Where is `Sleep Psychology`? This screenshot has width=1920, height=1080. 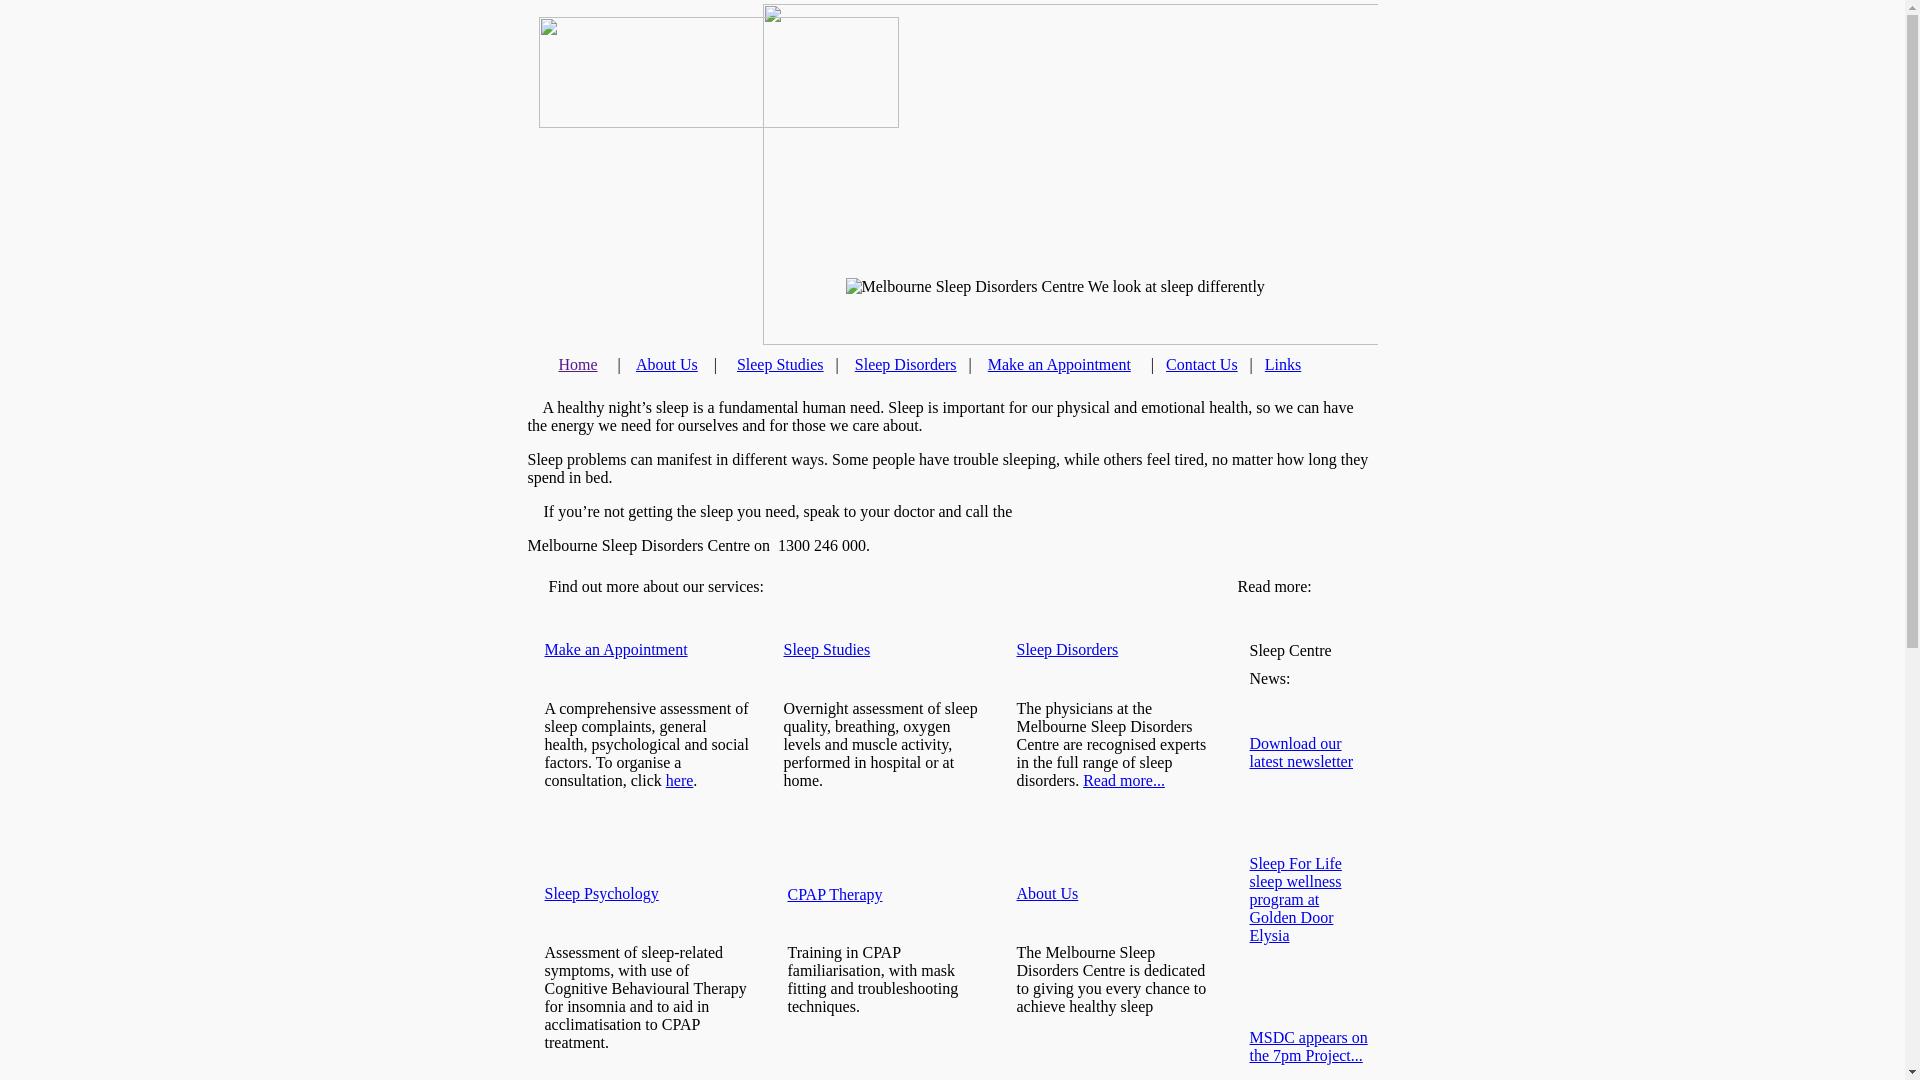
Sleep Psychology is located at coordinates (601, 894).